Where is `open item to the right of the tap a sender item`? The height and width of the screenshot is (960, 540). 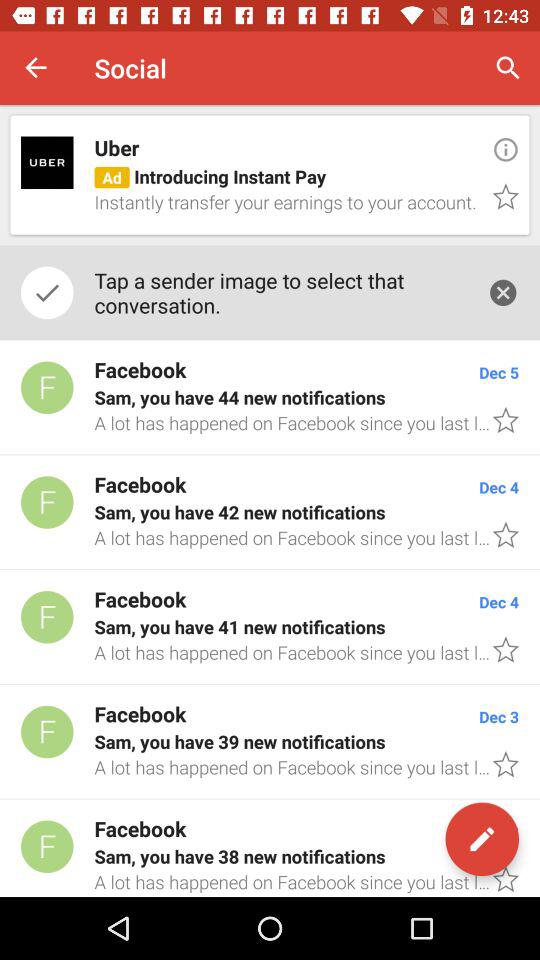 open item to the right of the tap a sender item is located at coordinates (503, 292).